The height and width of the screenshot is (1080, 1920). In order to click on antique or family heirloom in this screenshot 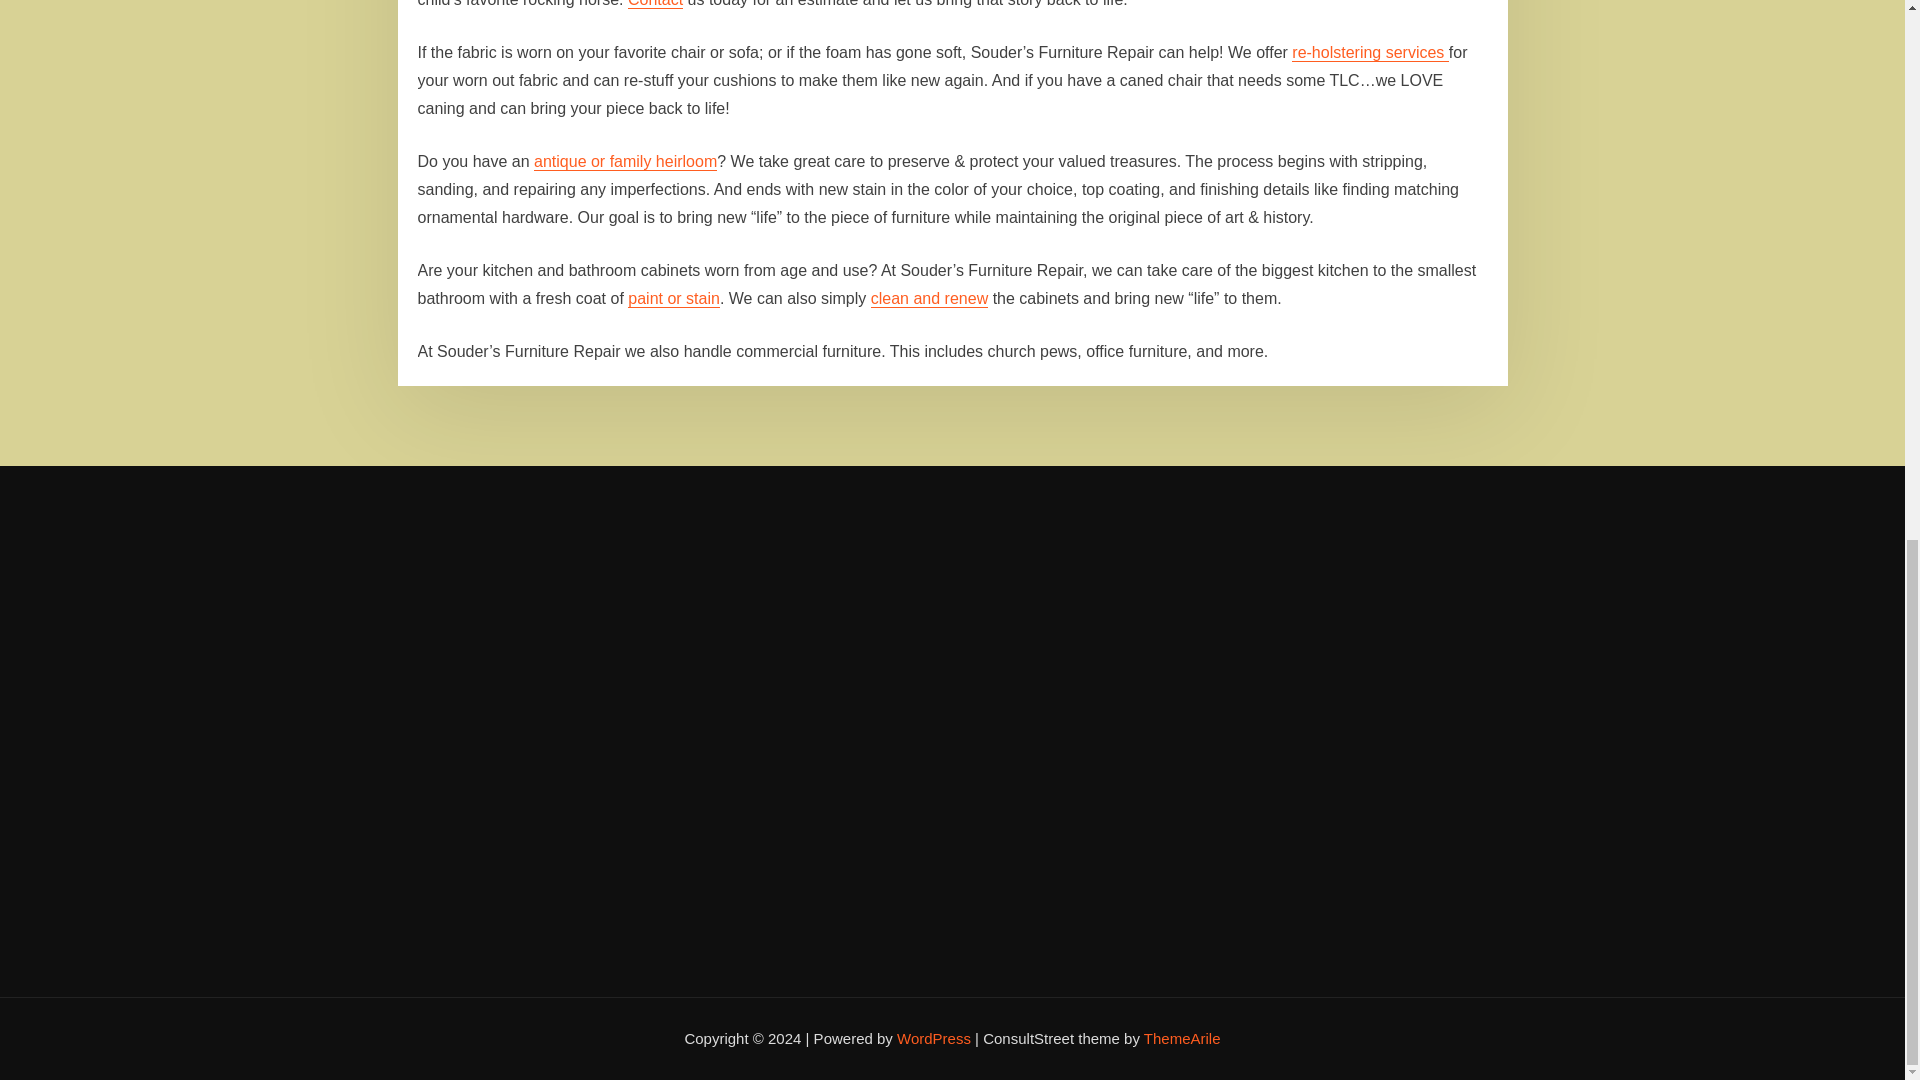, I will do `click(624, 161)`.